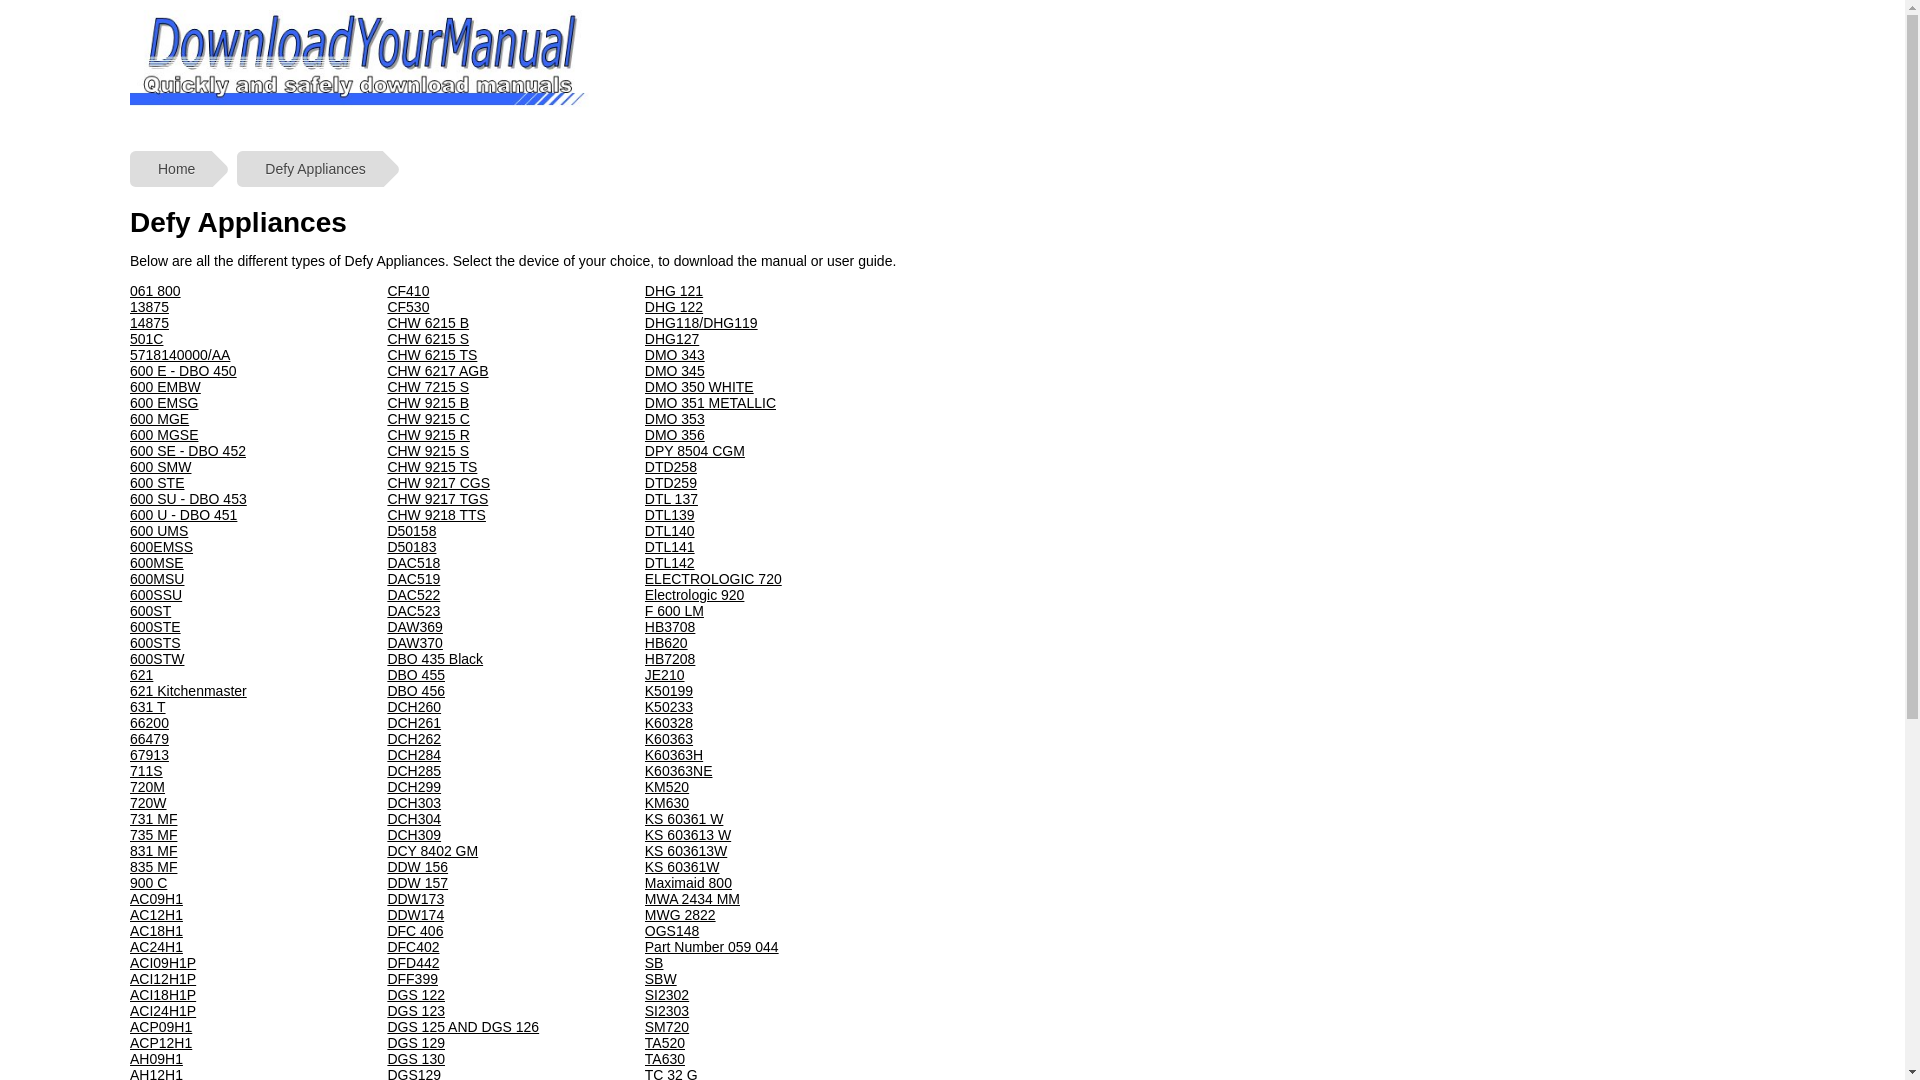 The height and width of the screenshot is (1080, 1920). Describe the element at coordinates (156, 931) in the screenshot. I see `AC18H1` at that location.